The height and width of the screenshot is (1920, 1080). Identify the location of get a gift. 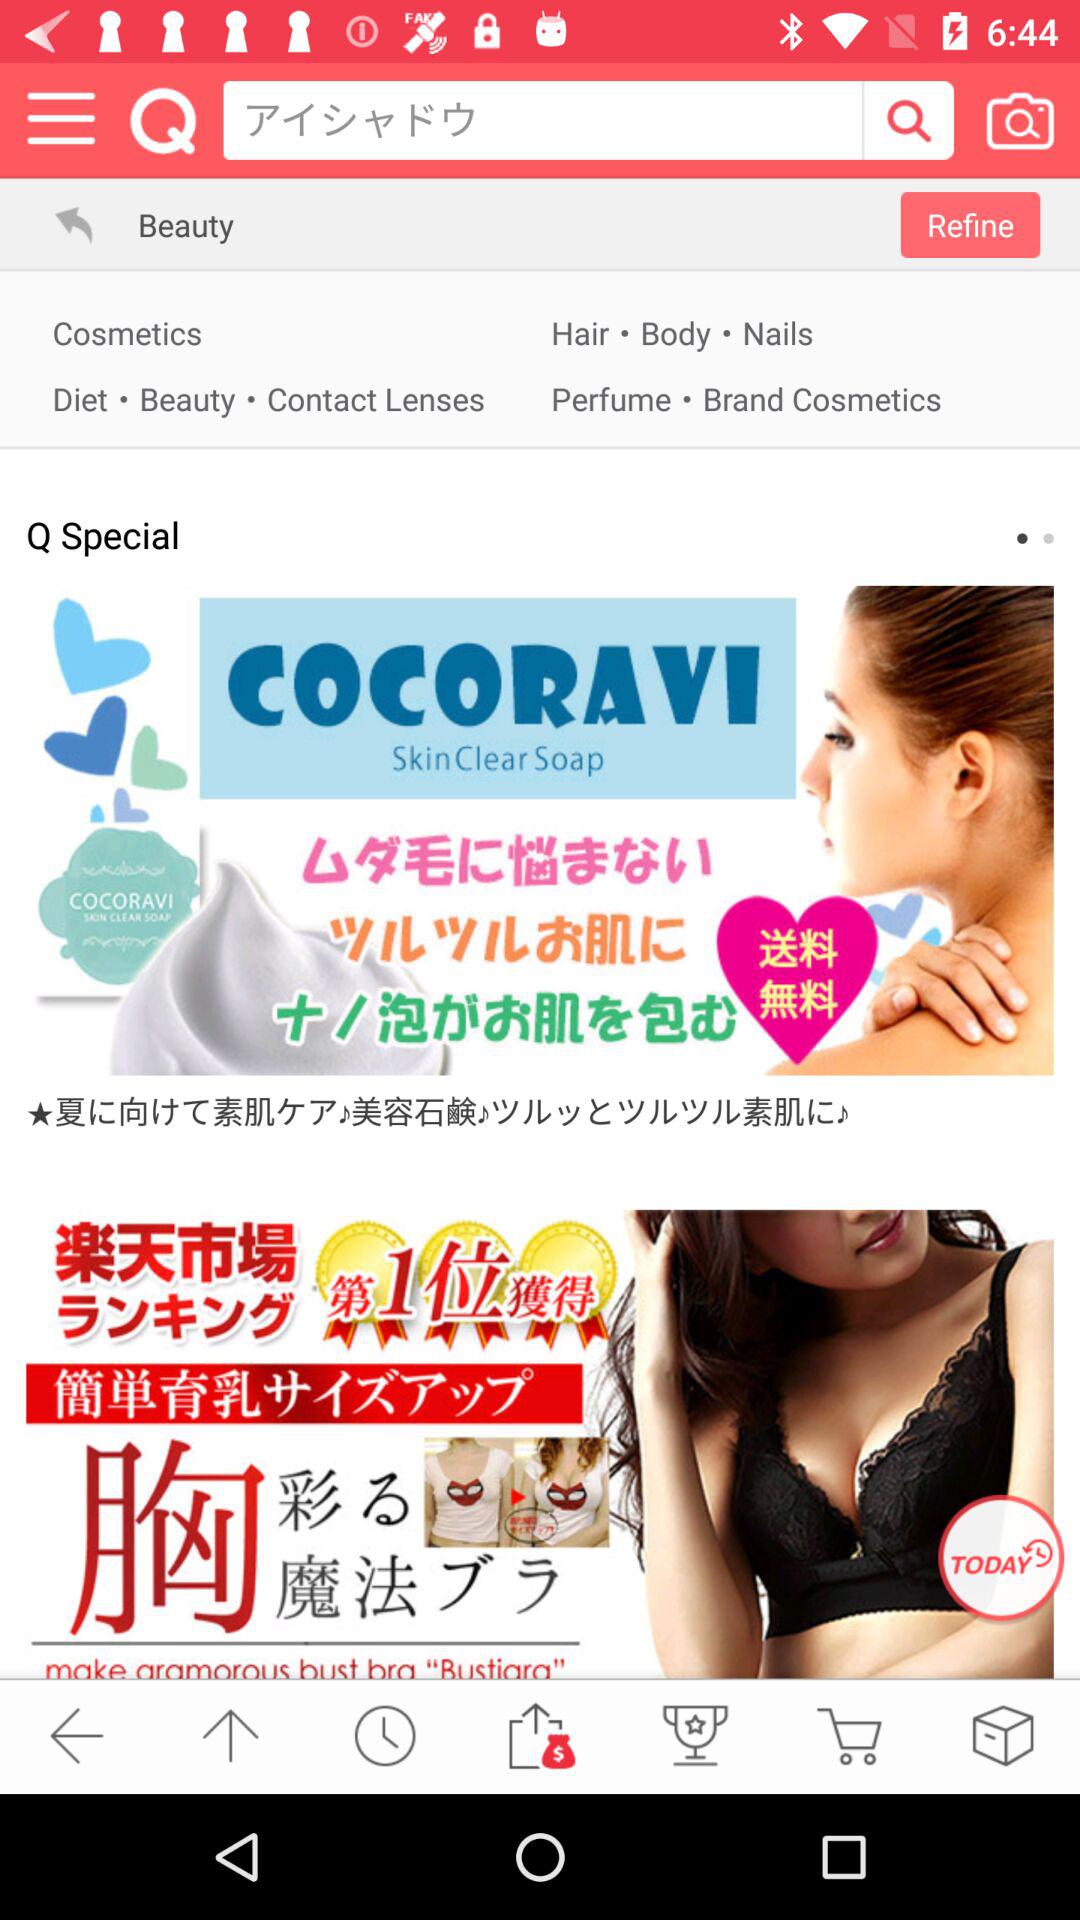
(694, 1736).